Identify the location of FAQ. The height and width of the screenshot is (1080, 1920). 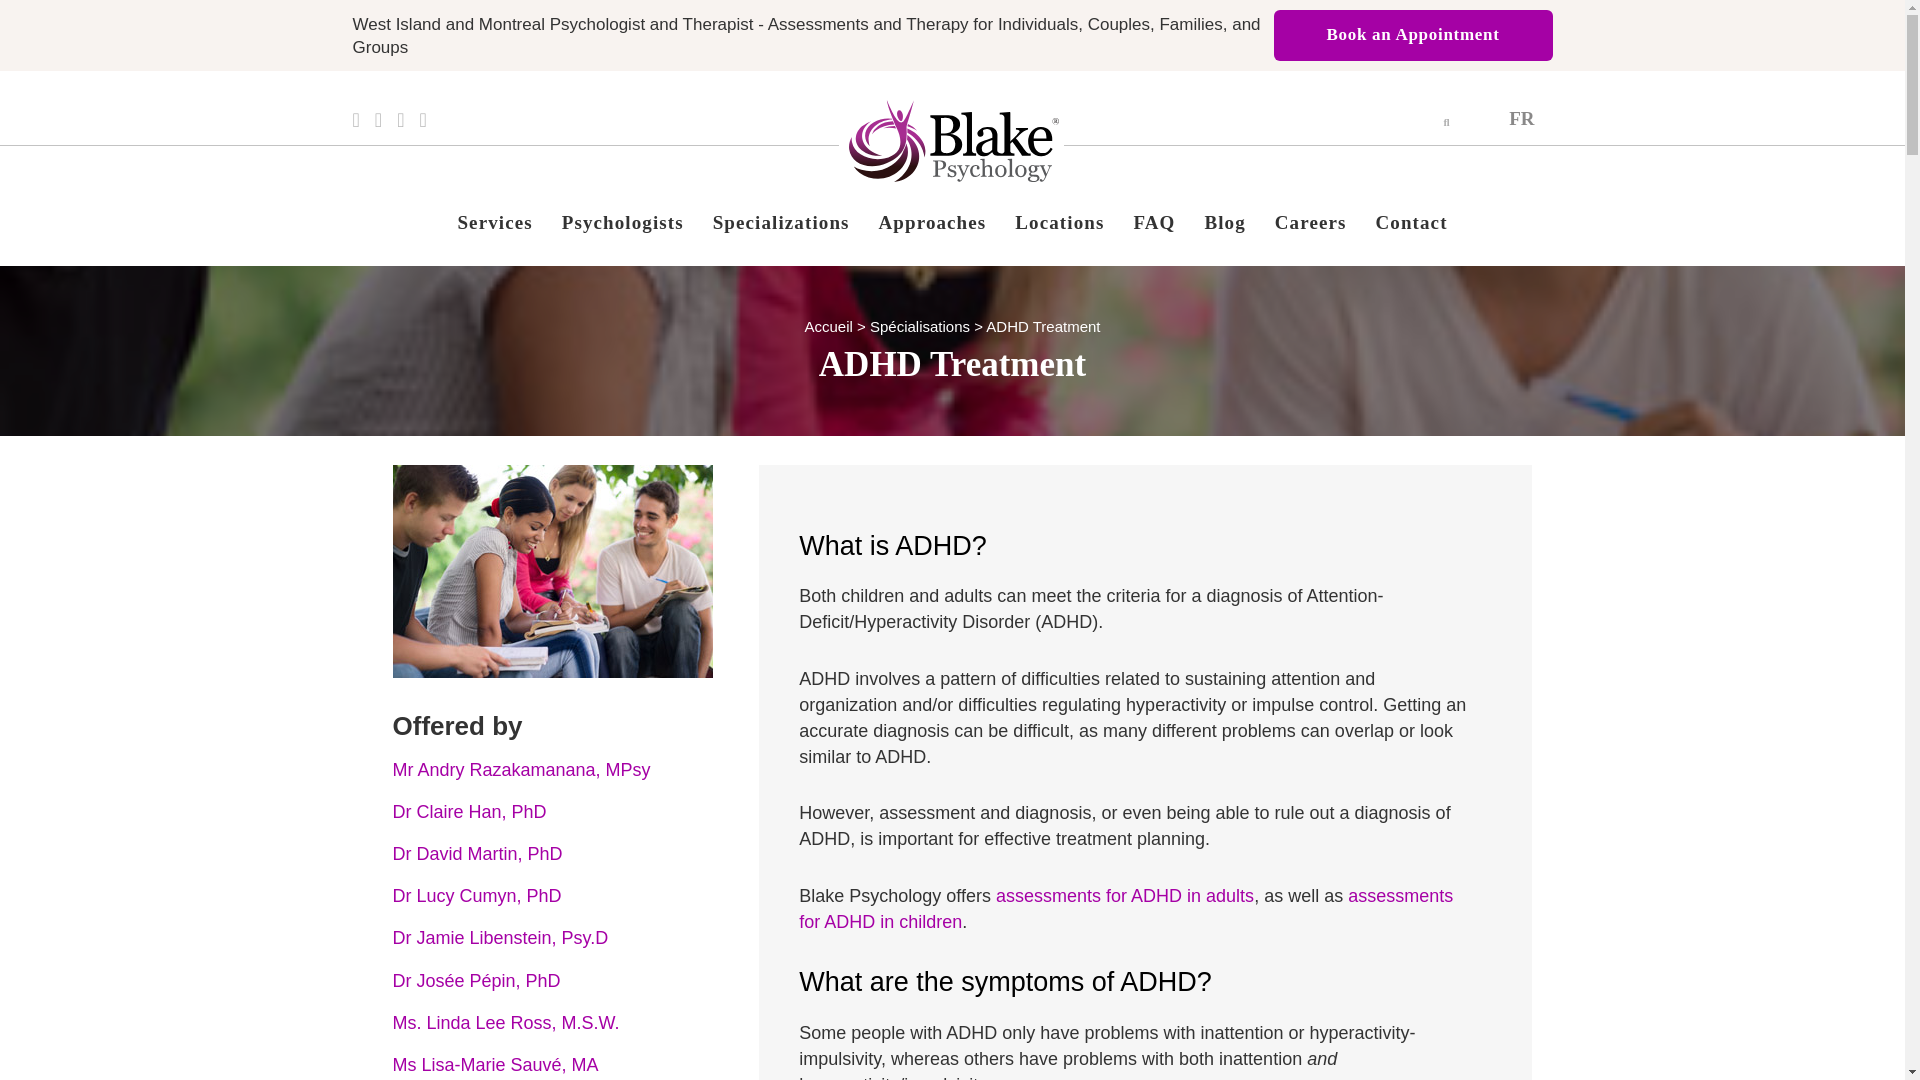
(1154, 222).